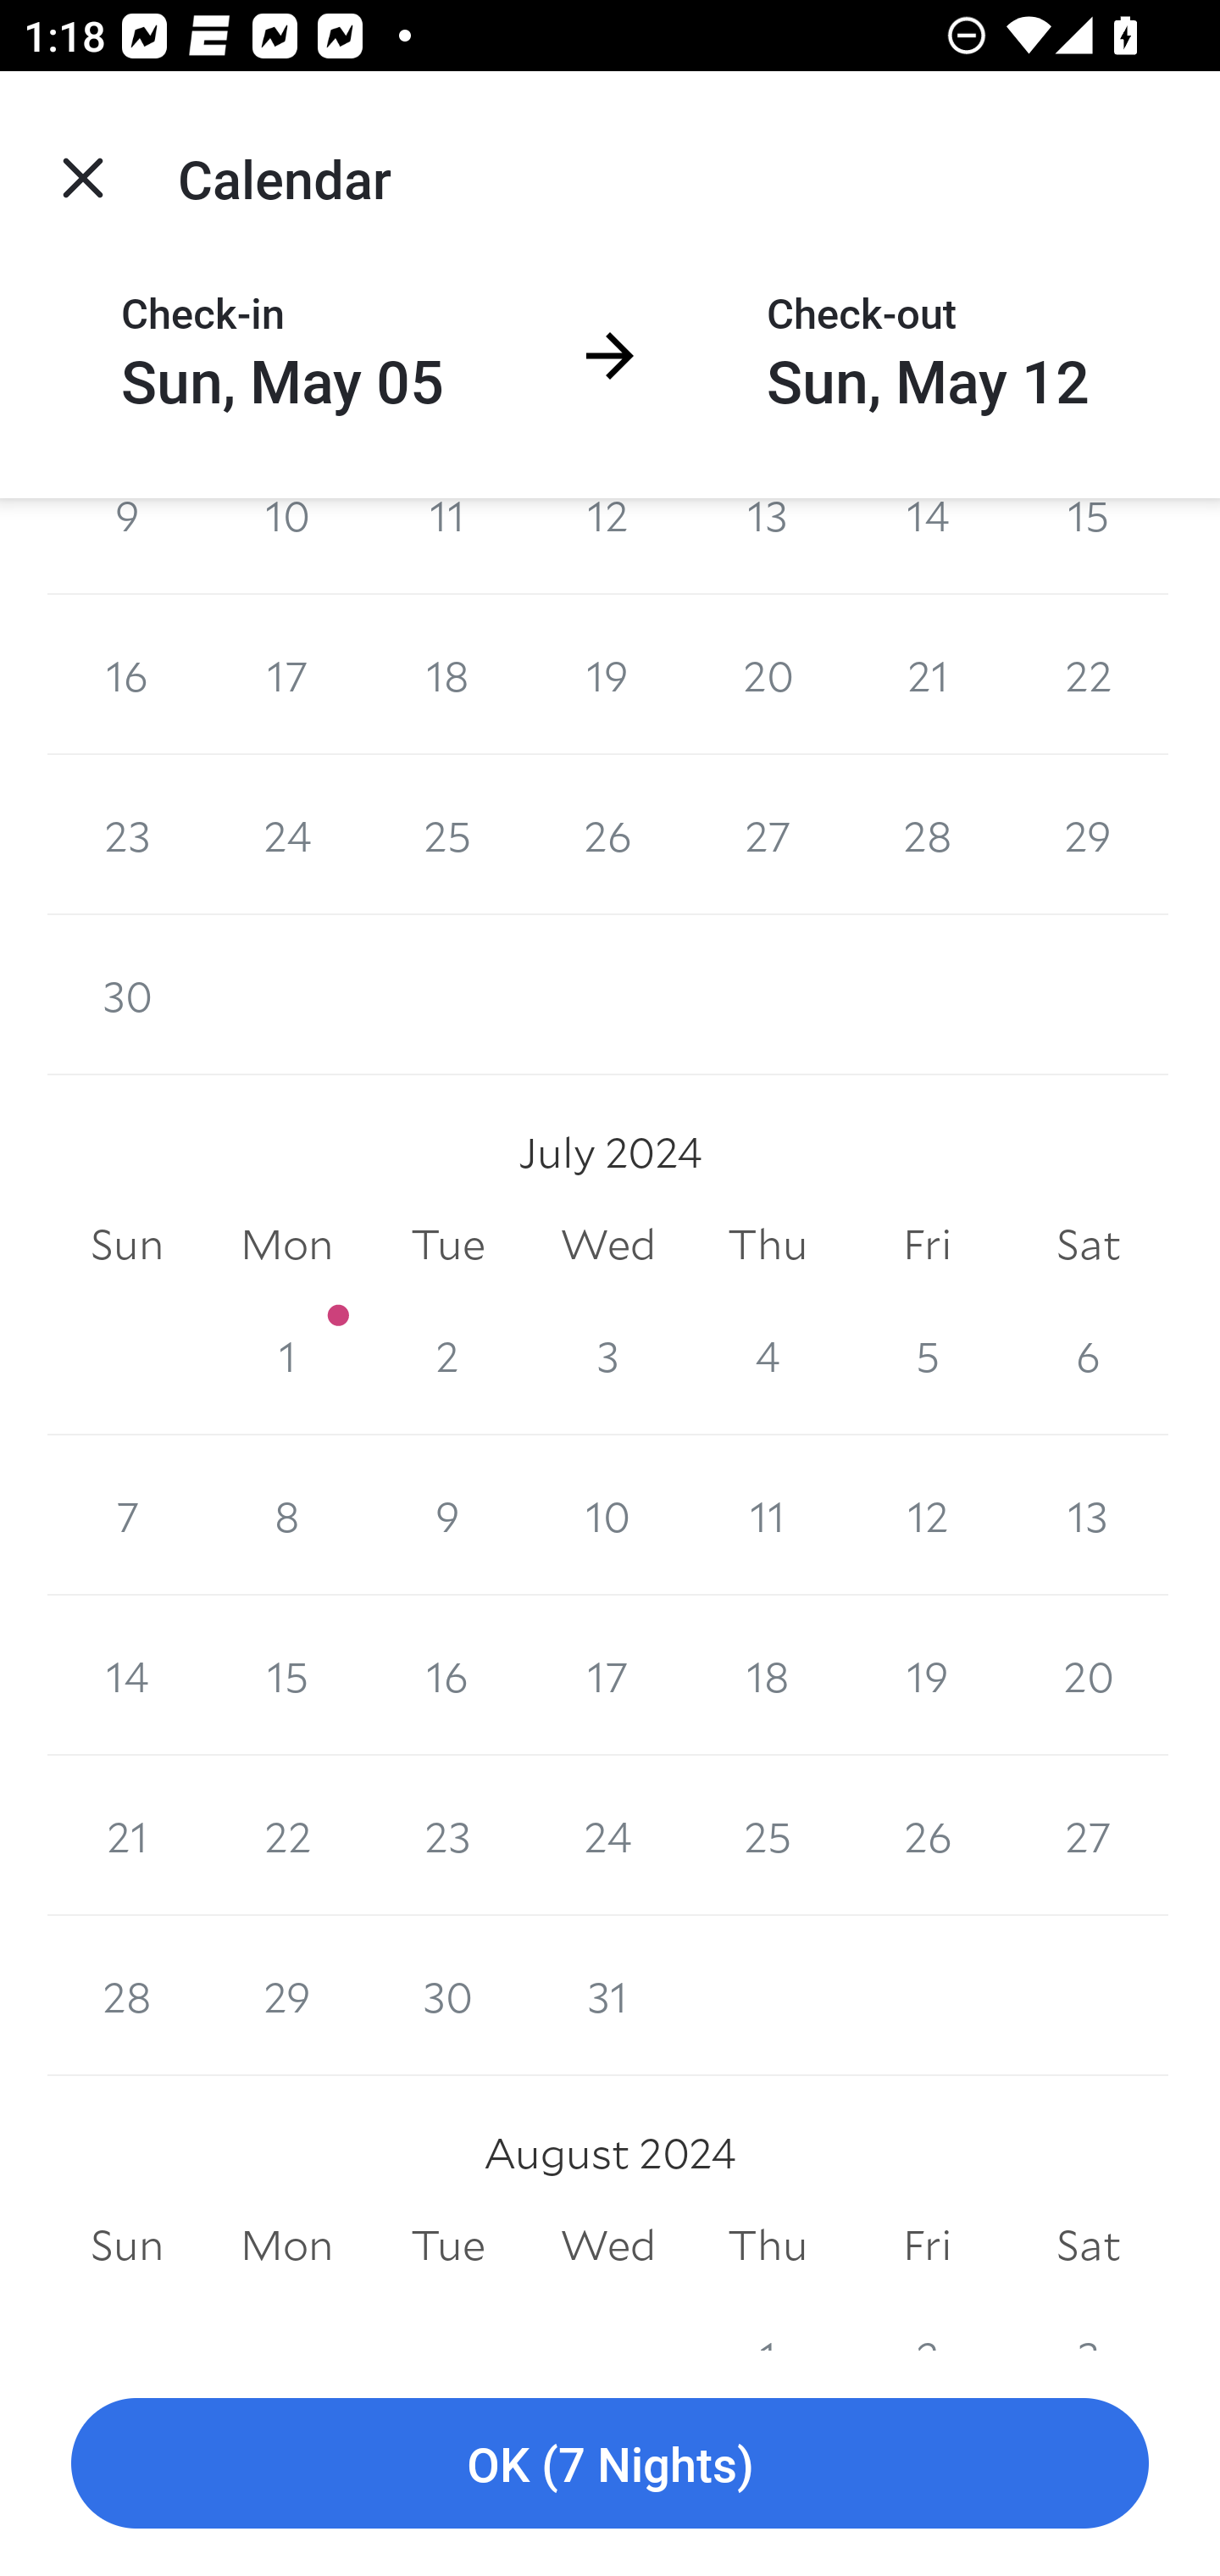 The height and width of the screenshot is (2576, 1220). Describe the element at coordinates (1088, 1675) in the screenshot. I see `20 20 July 2024` at that location.